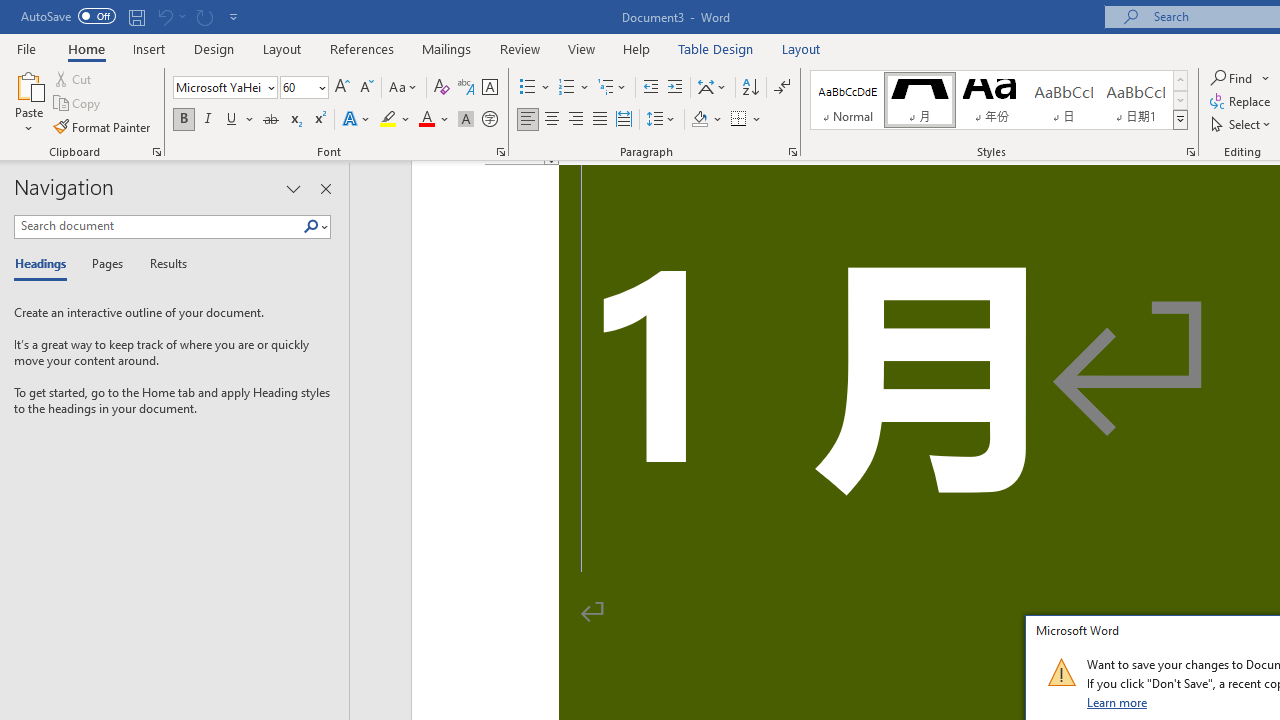 This screenshot has height=720, width=1280. Describe the element at coordinates (319, 120) in the screenshot. I see `Superscript` at that location.